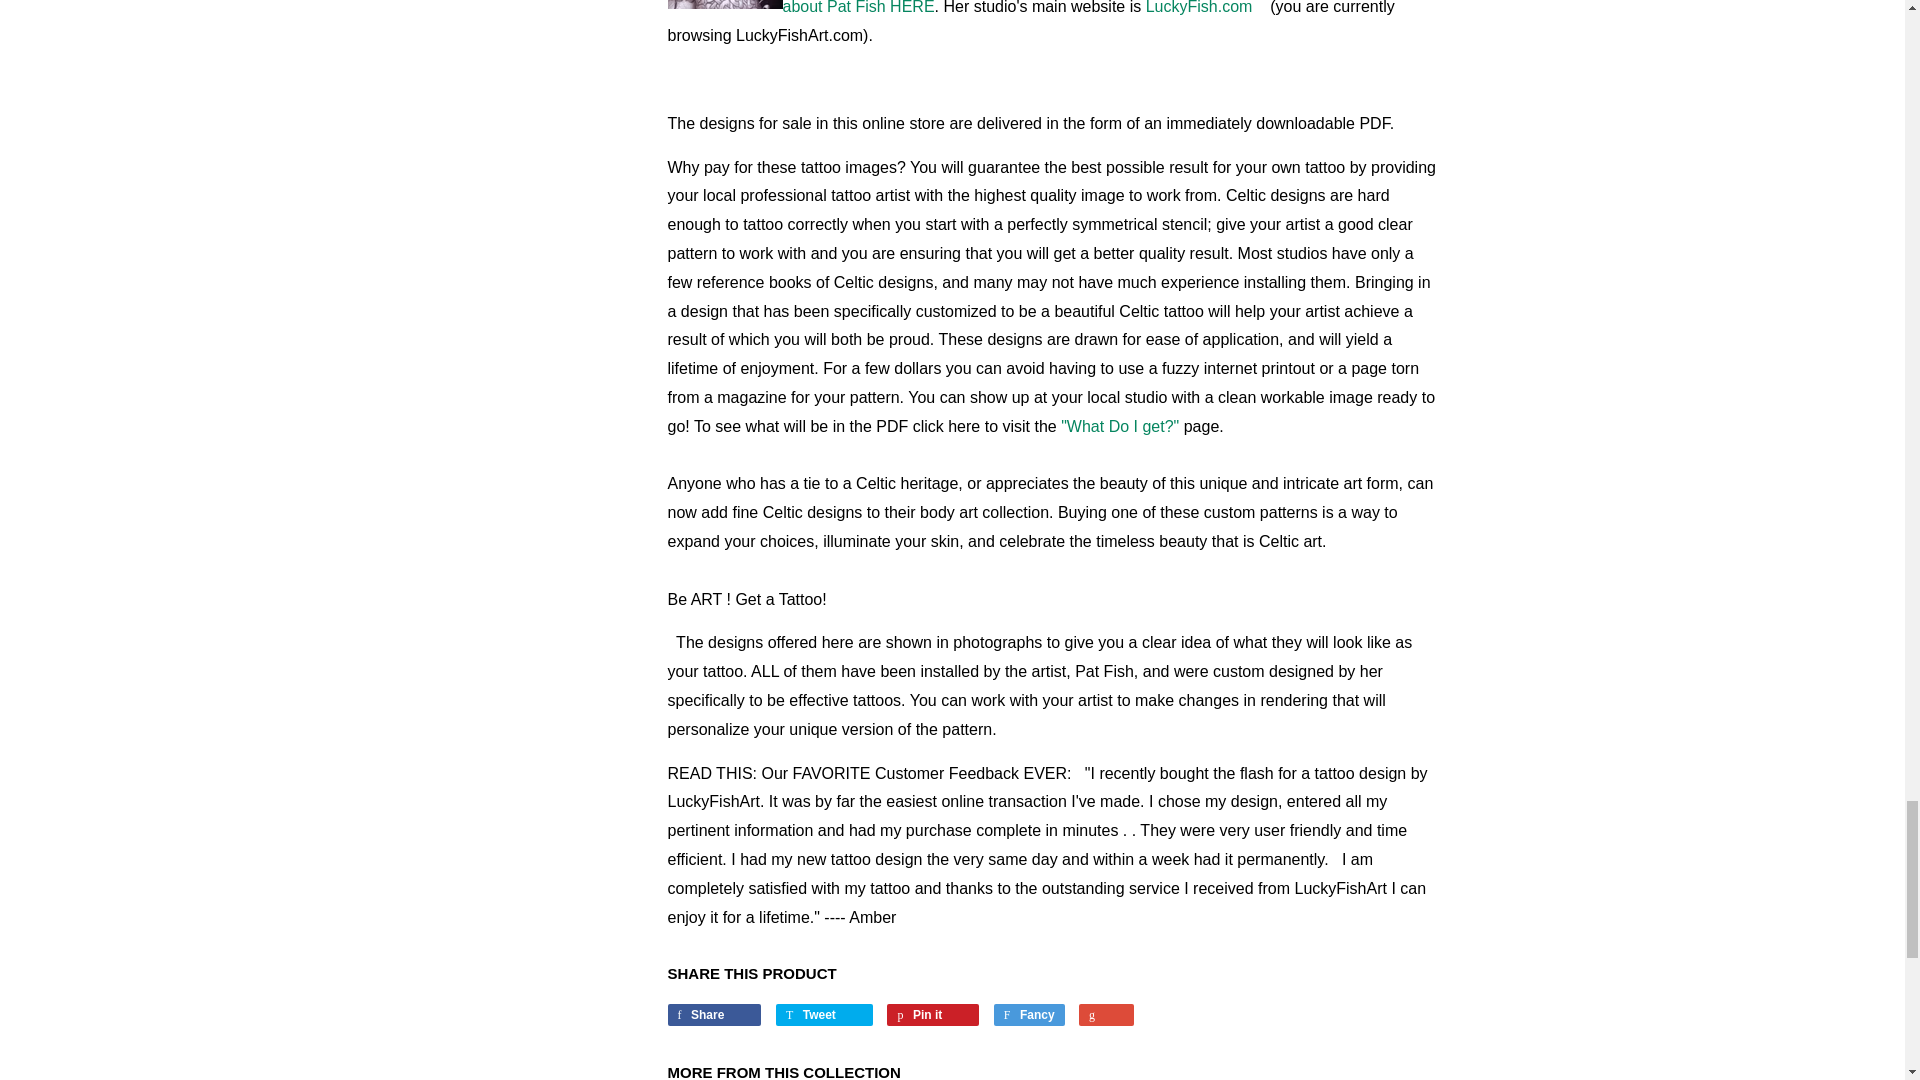 This screenshot has height=1080, width=1920. Describe the element at coordinates (1088, 8) in the screenshot. I see `Meet Pat Fish` at that location.